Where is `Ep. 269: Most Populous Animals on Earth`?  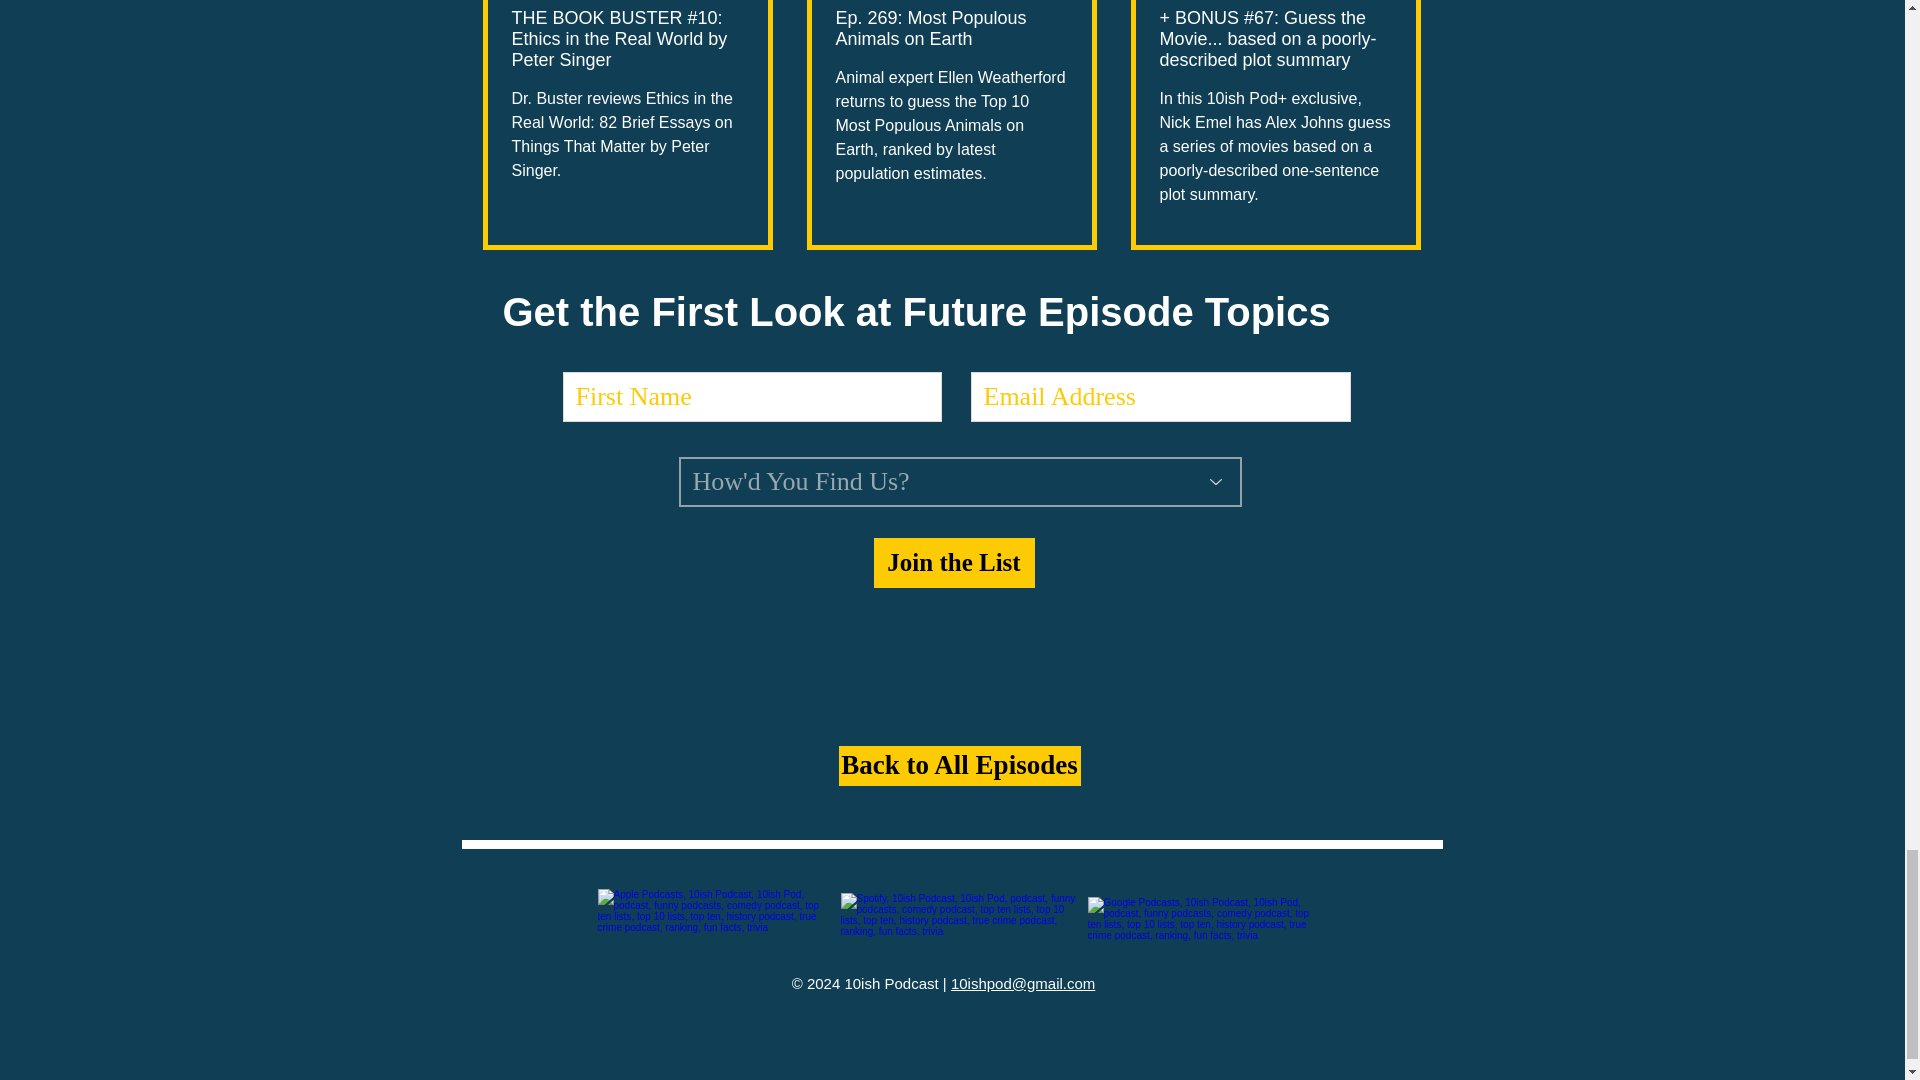 Ep. 269: Most Populous Animals on Earth is located at coordinates (951, 28).